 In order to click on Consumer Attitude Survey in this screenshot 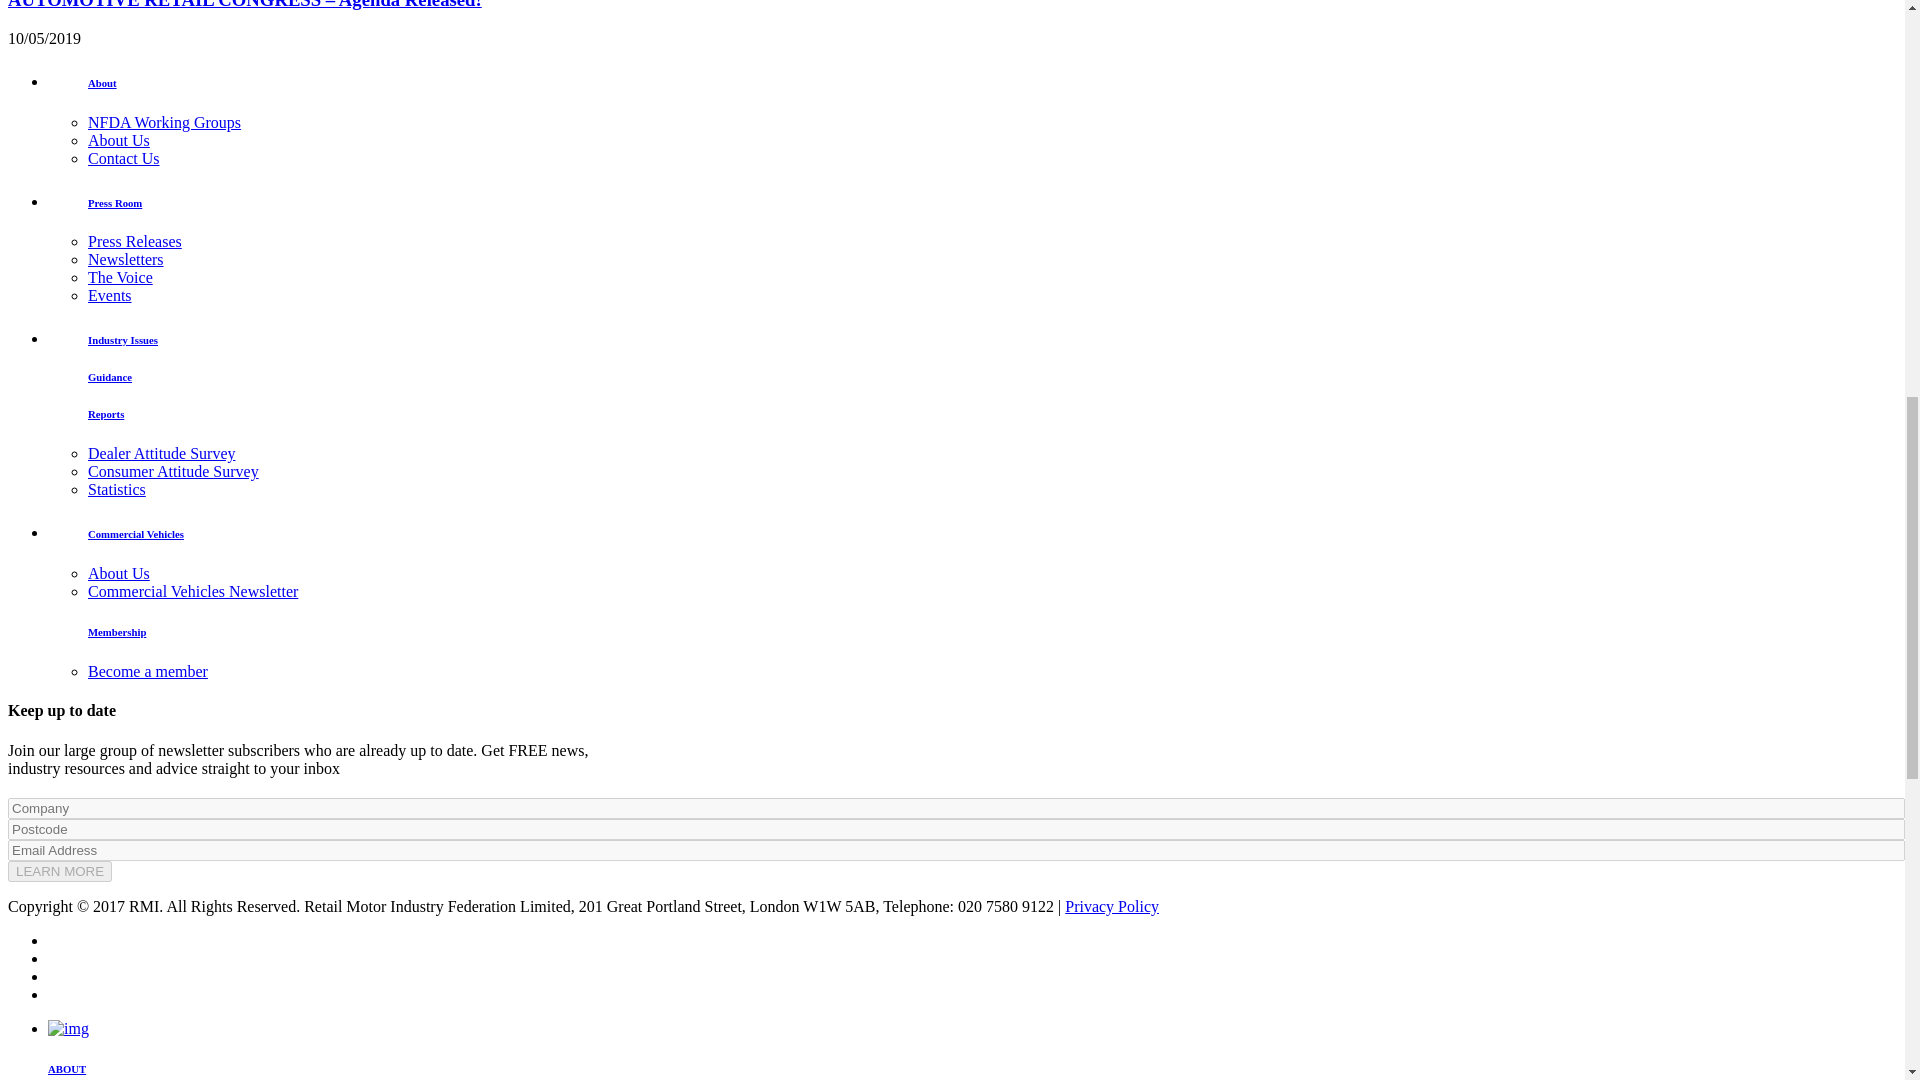, I will do `click(174, 471)`.